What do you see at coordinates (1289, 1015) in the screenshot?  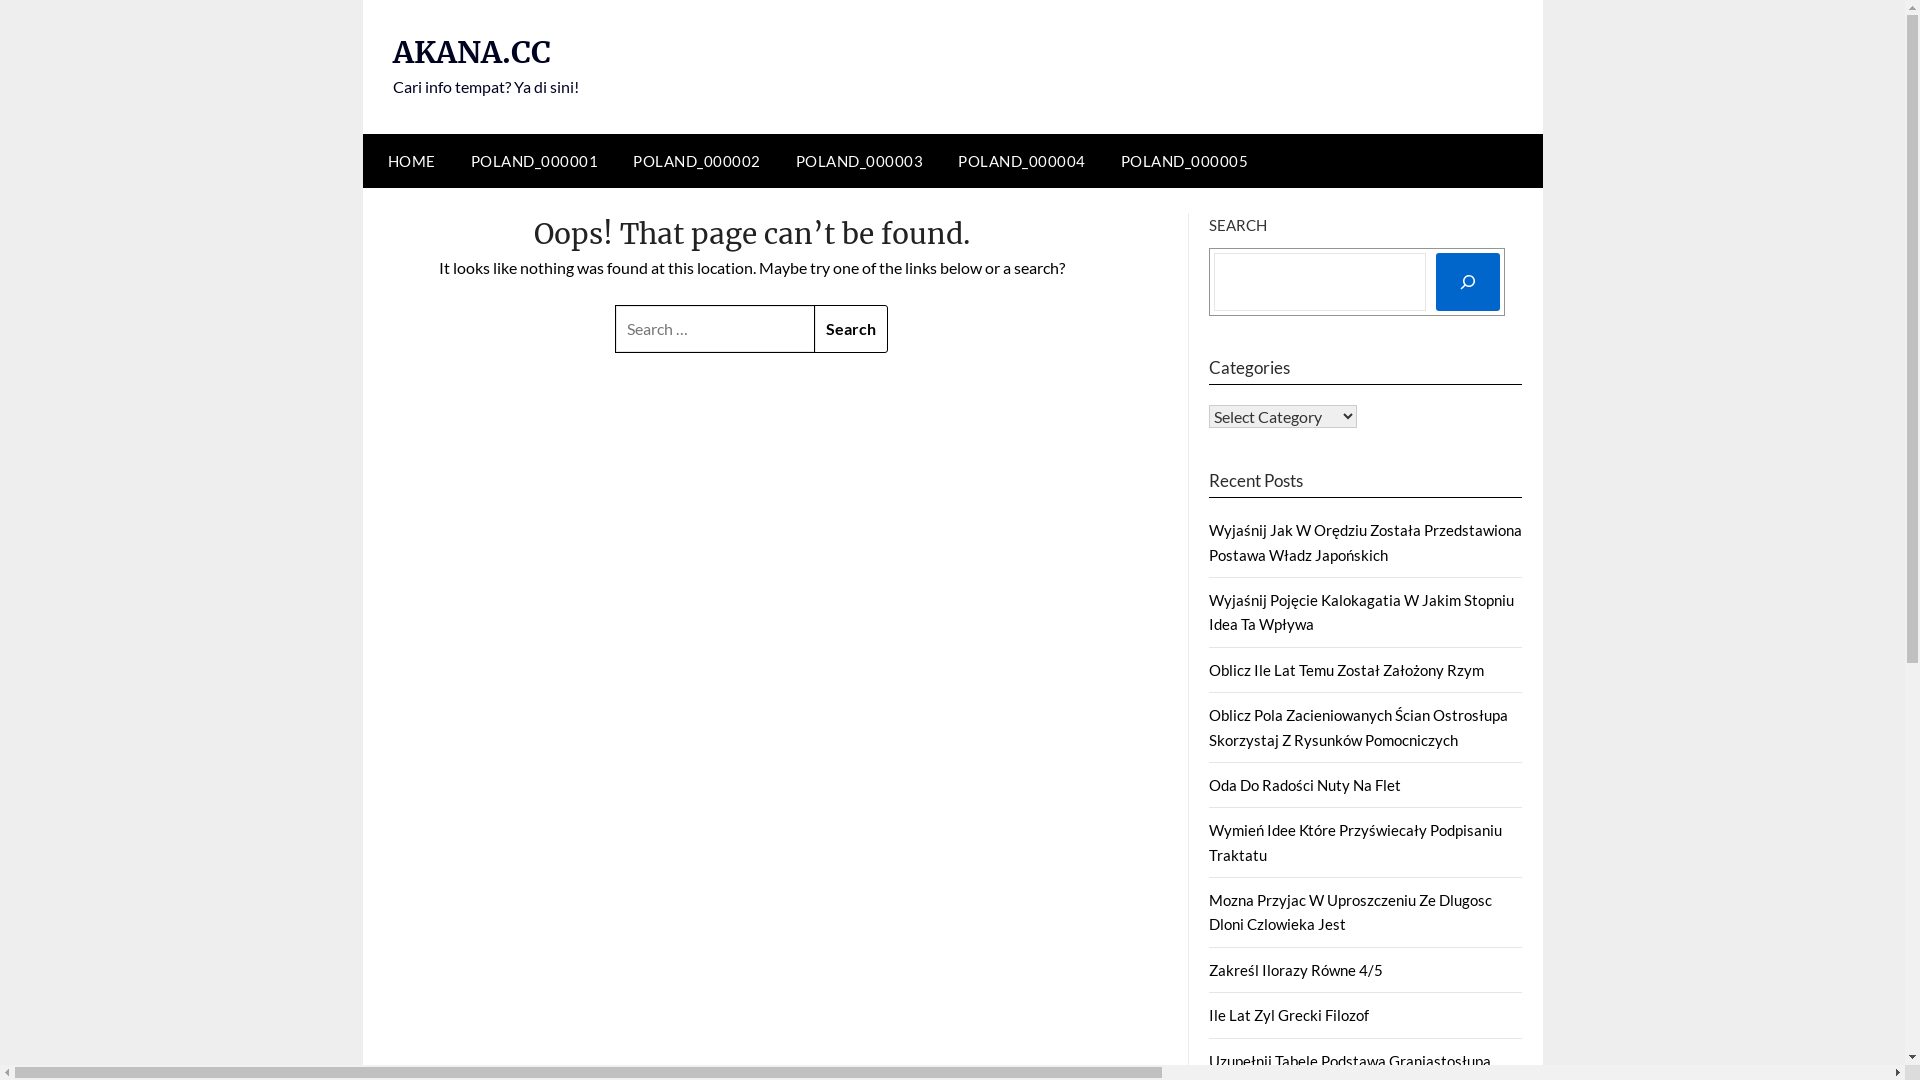 I see `Ile Lat Zyl Grecki Filozof` at bounding box center [1289, 1015].